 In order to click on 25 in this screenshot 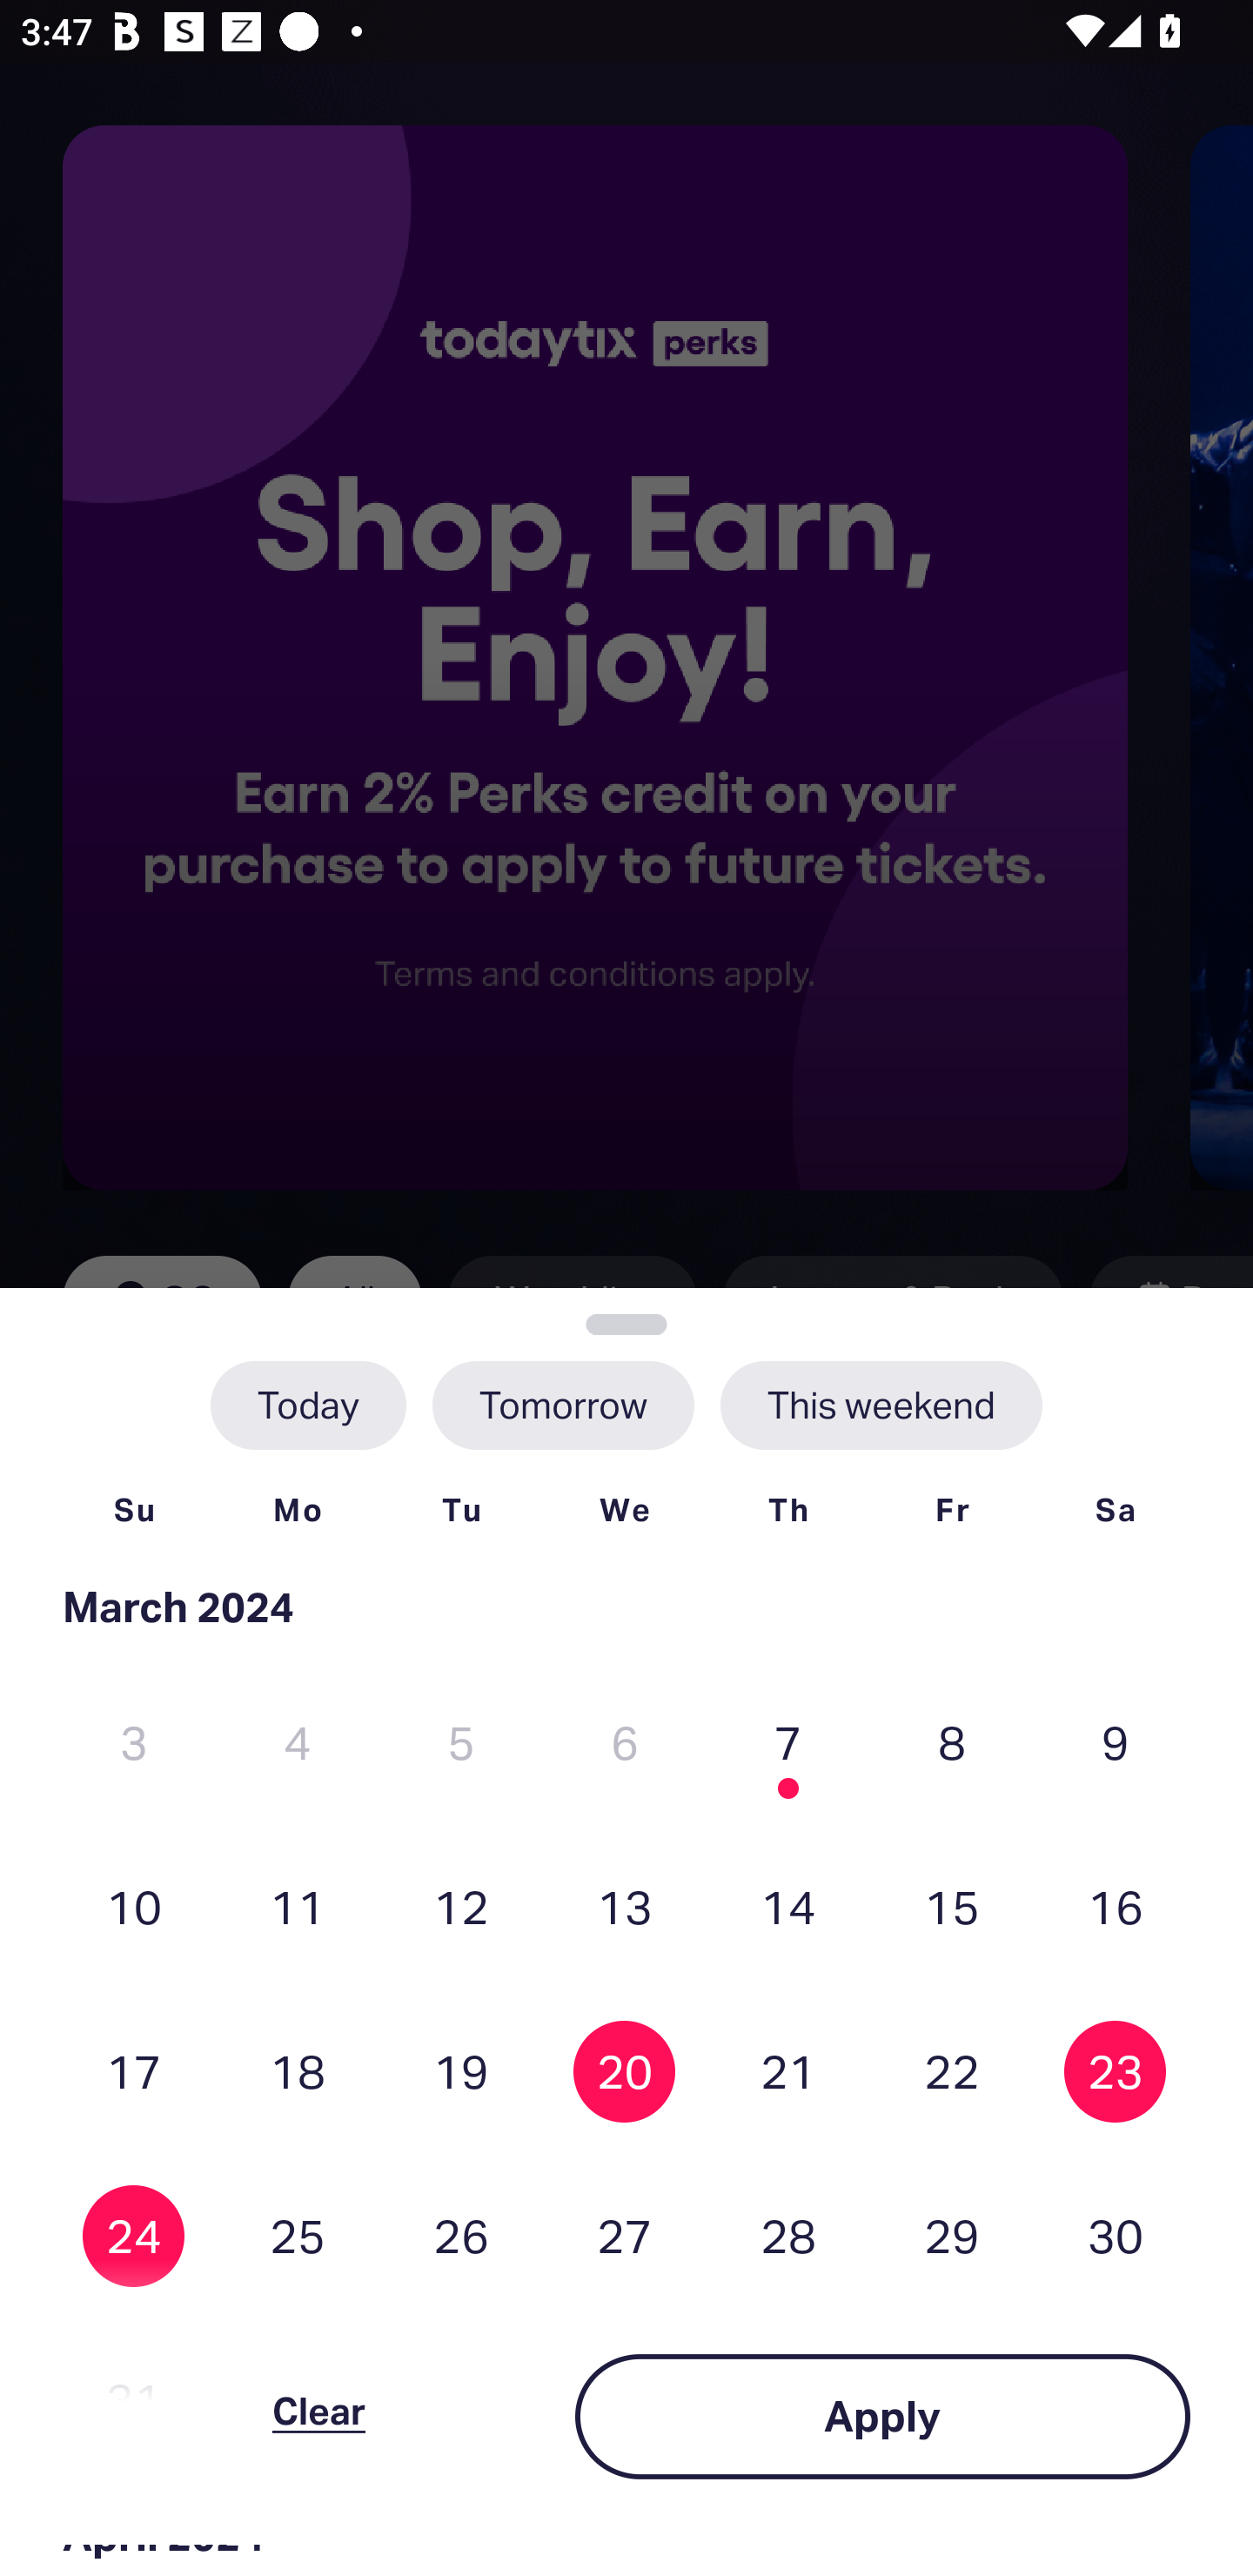, I will do `click(298, 2236)`.